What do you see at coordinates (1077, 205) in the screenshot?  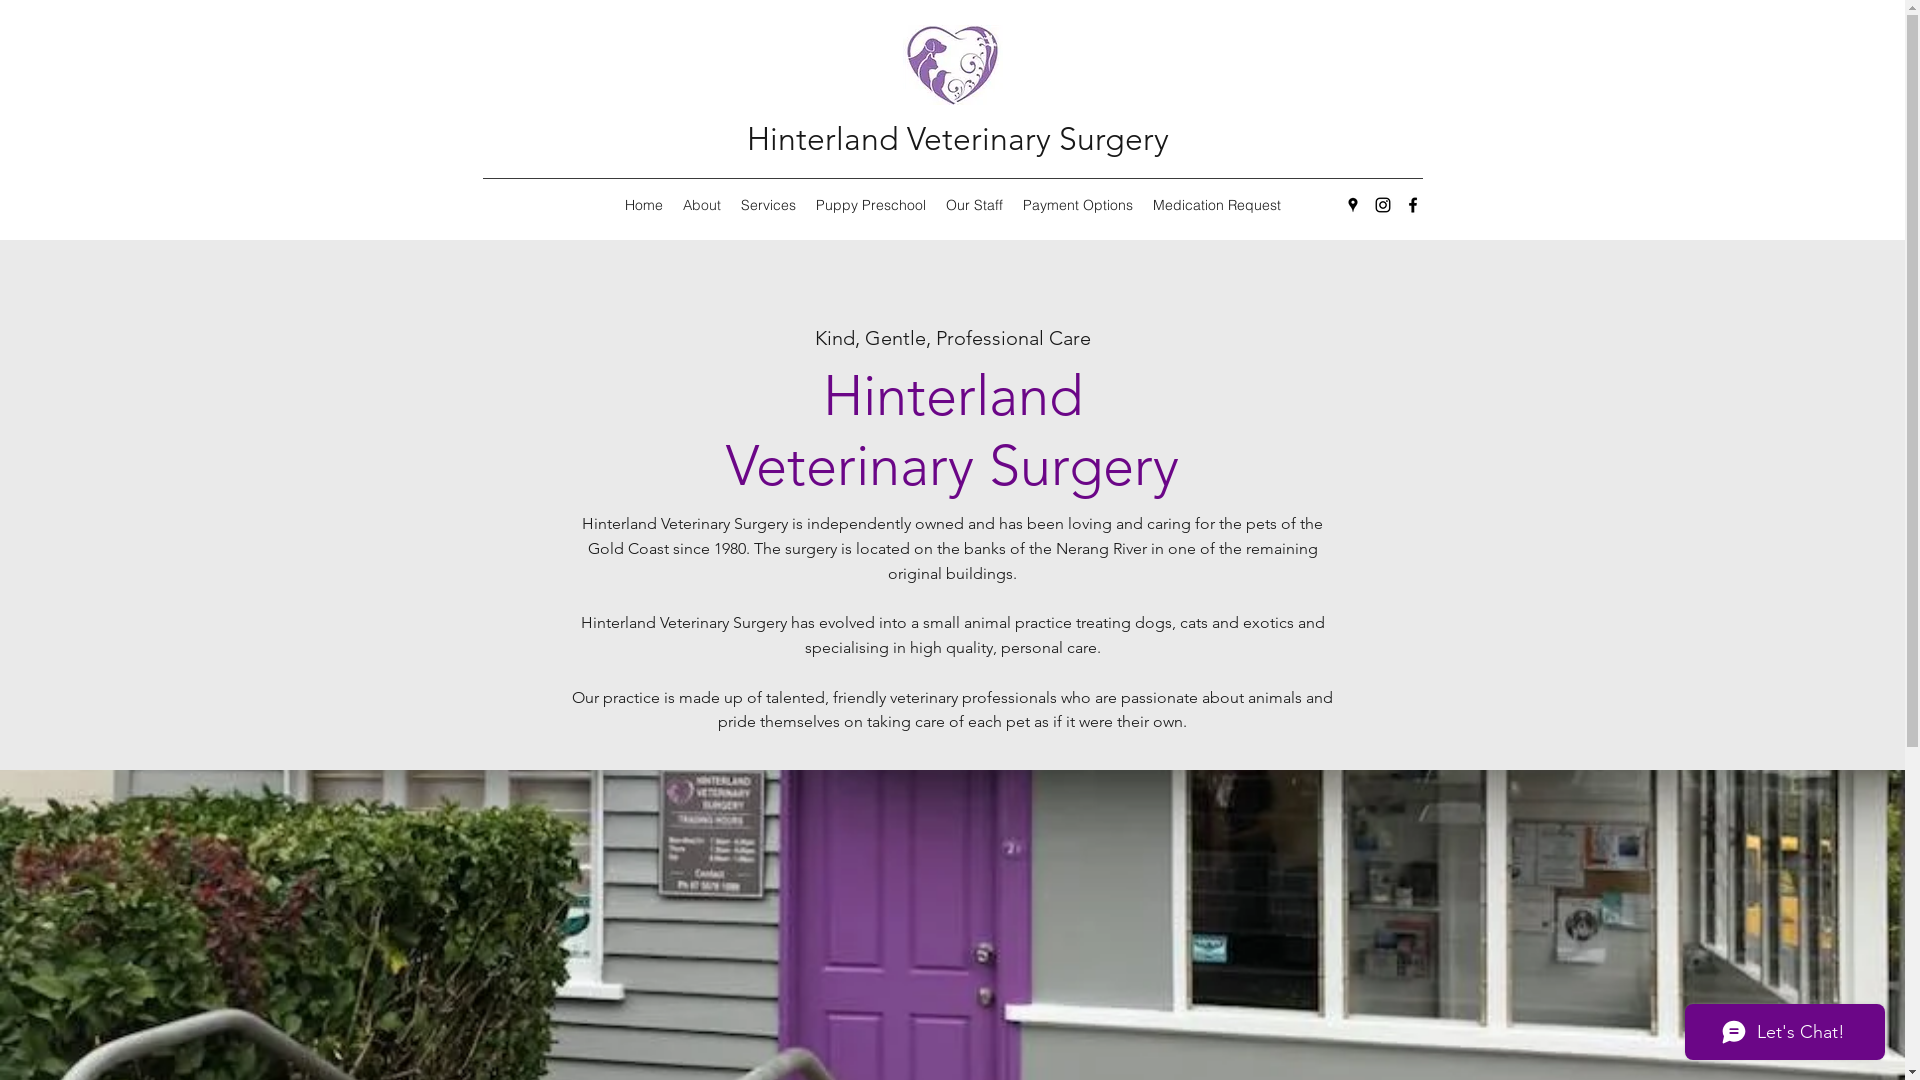 I see `Payment Options` at bounding box center [1077, 205].